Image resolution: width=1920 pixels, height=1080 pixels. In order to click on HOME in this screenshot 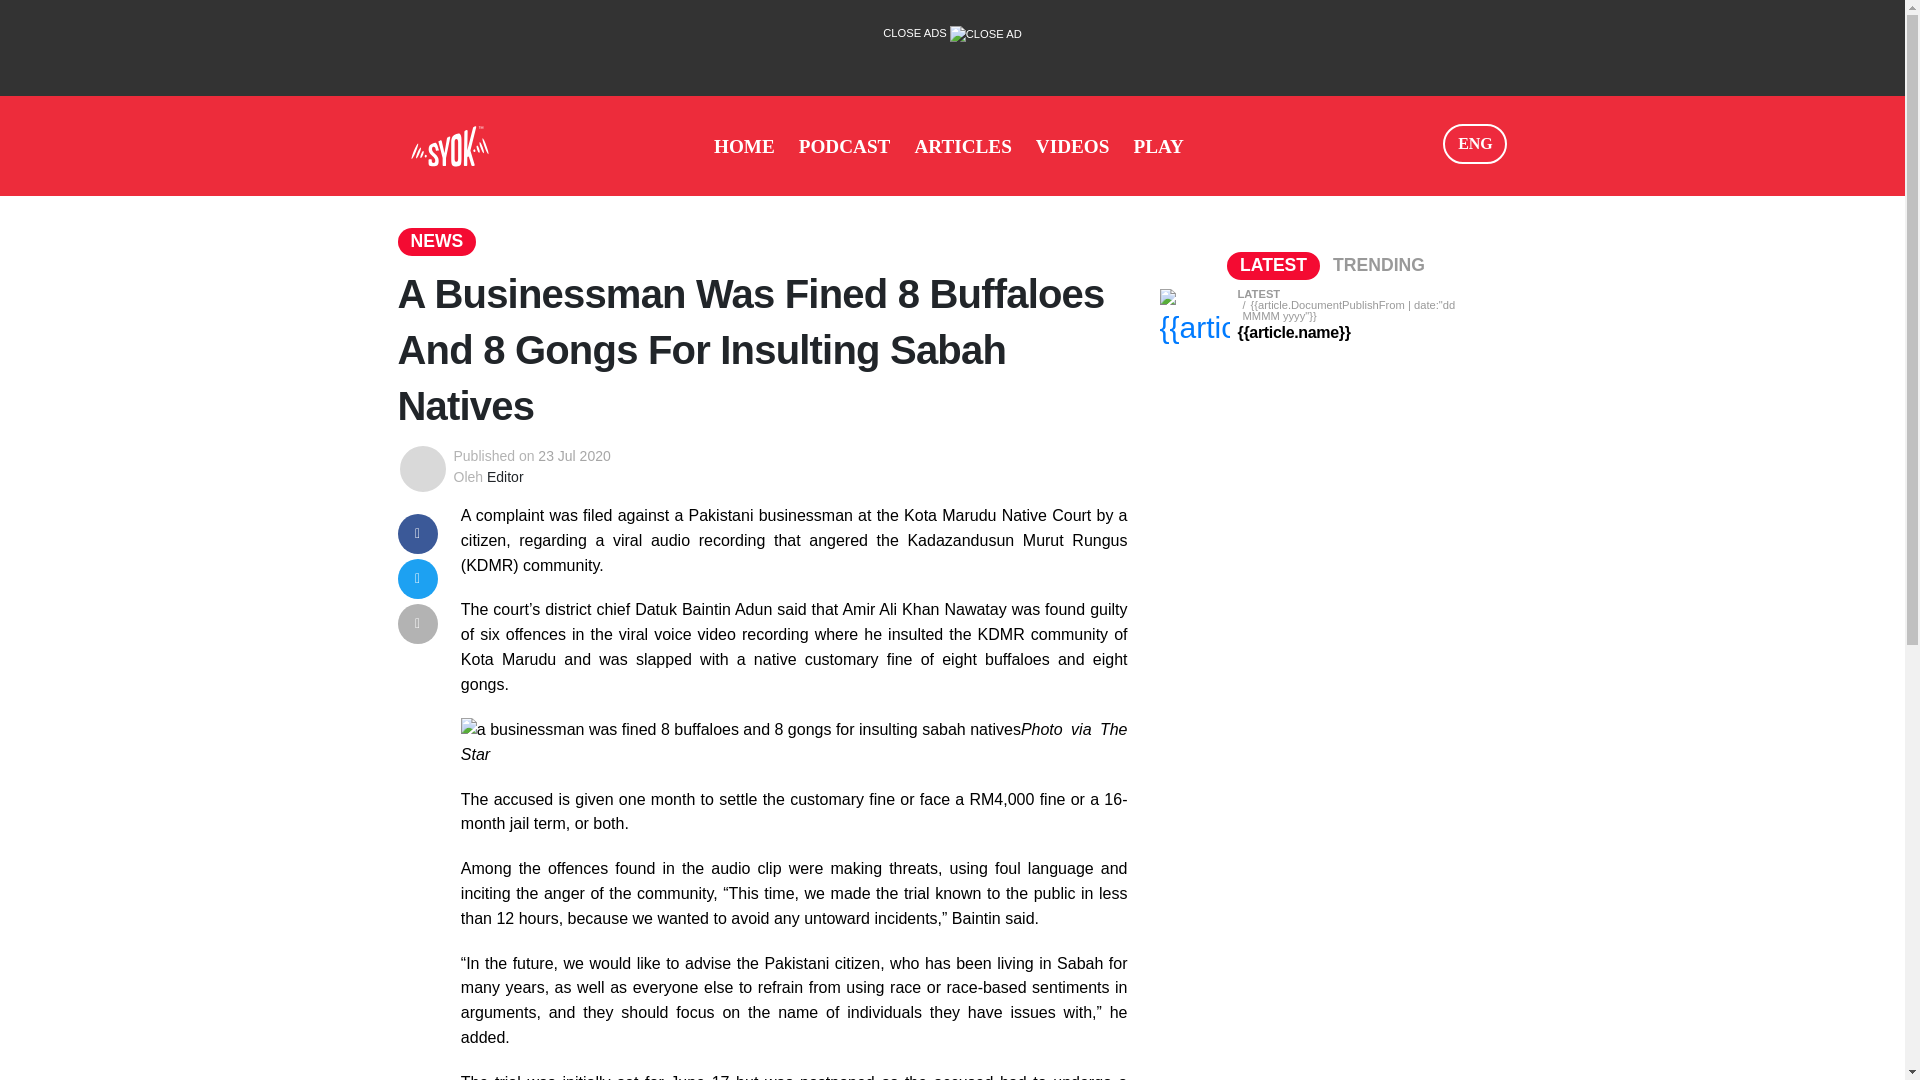, I will do `click(744, 146)`.